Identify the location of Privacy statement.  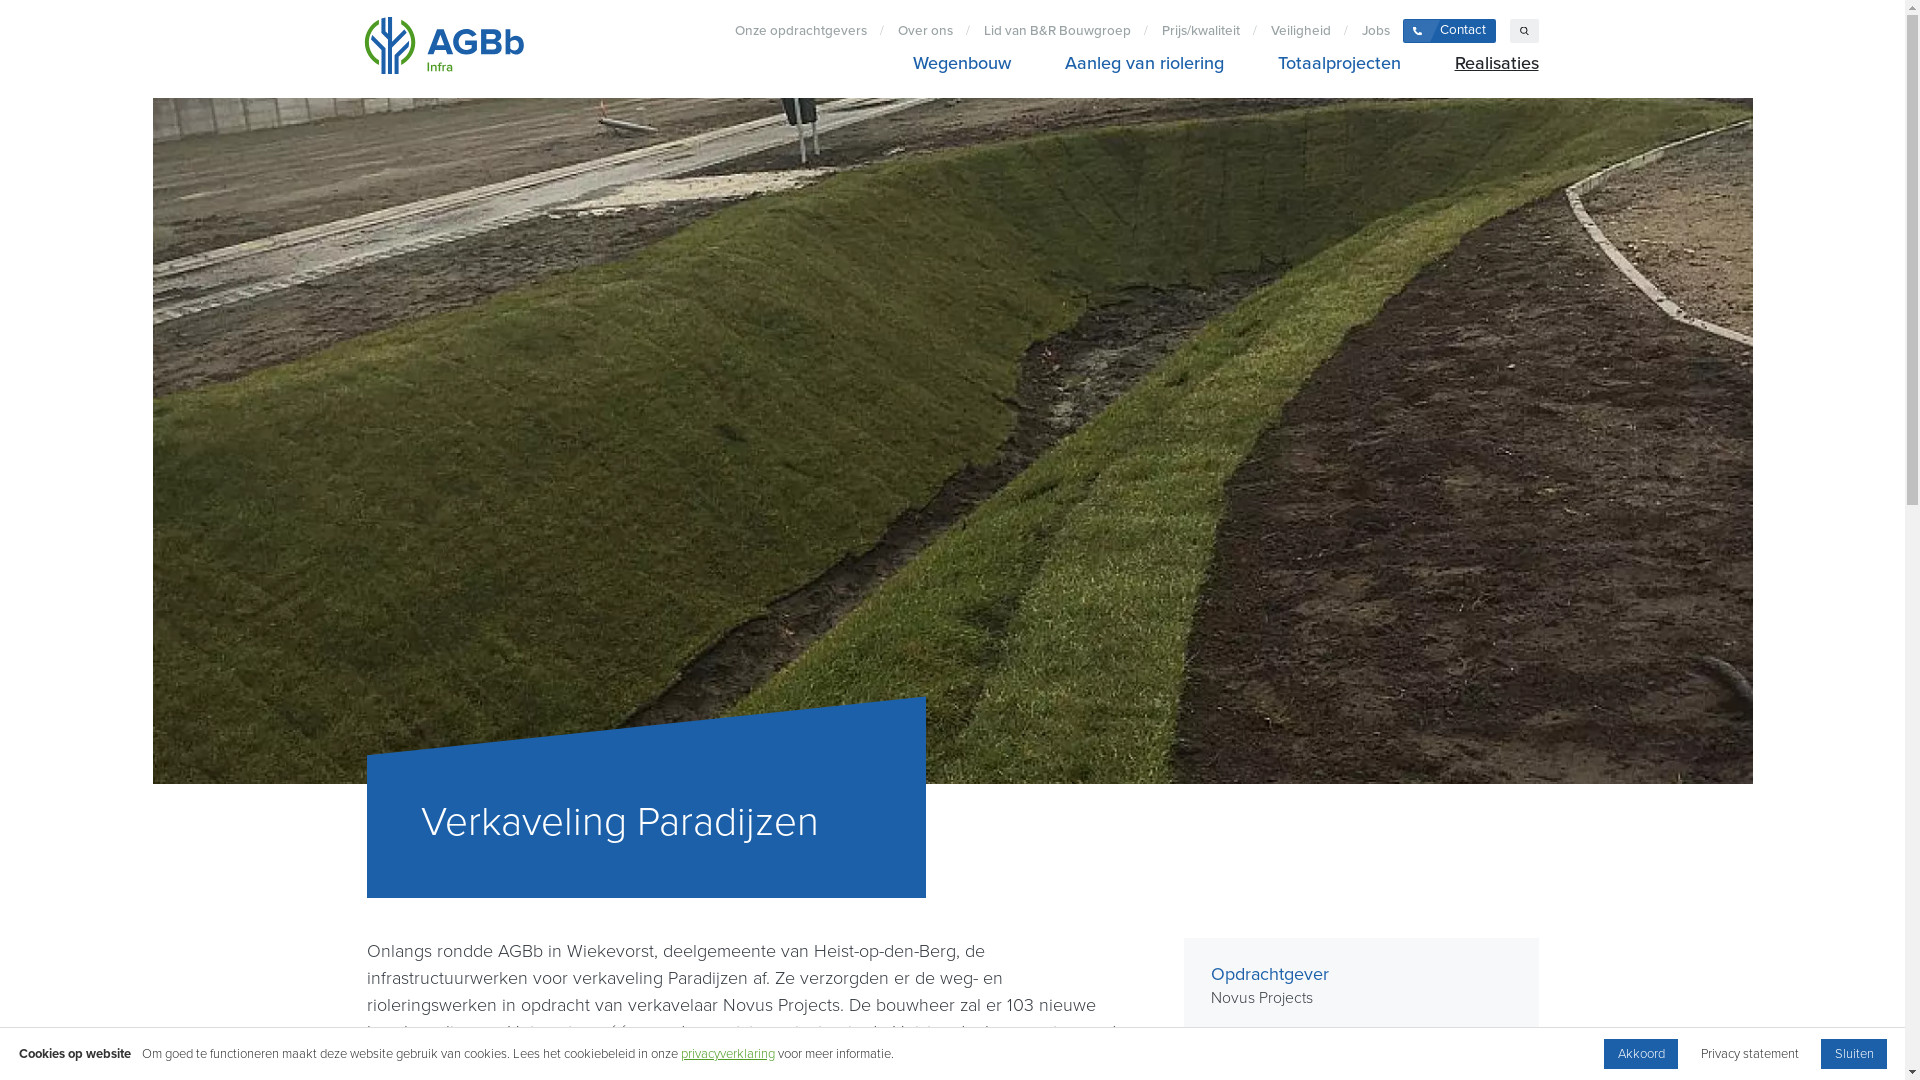
(1750, 1054).